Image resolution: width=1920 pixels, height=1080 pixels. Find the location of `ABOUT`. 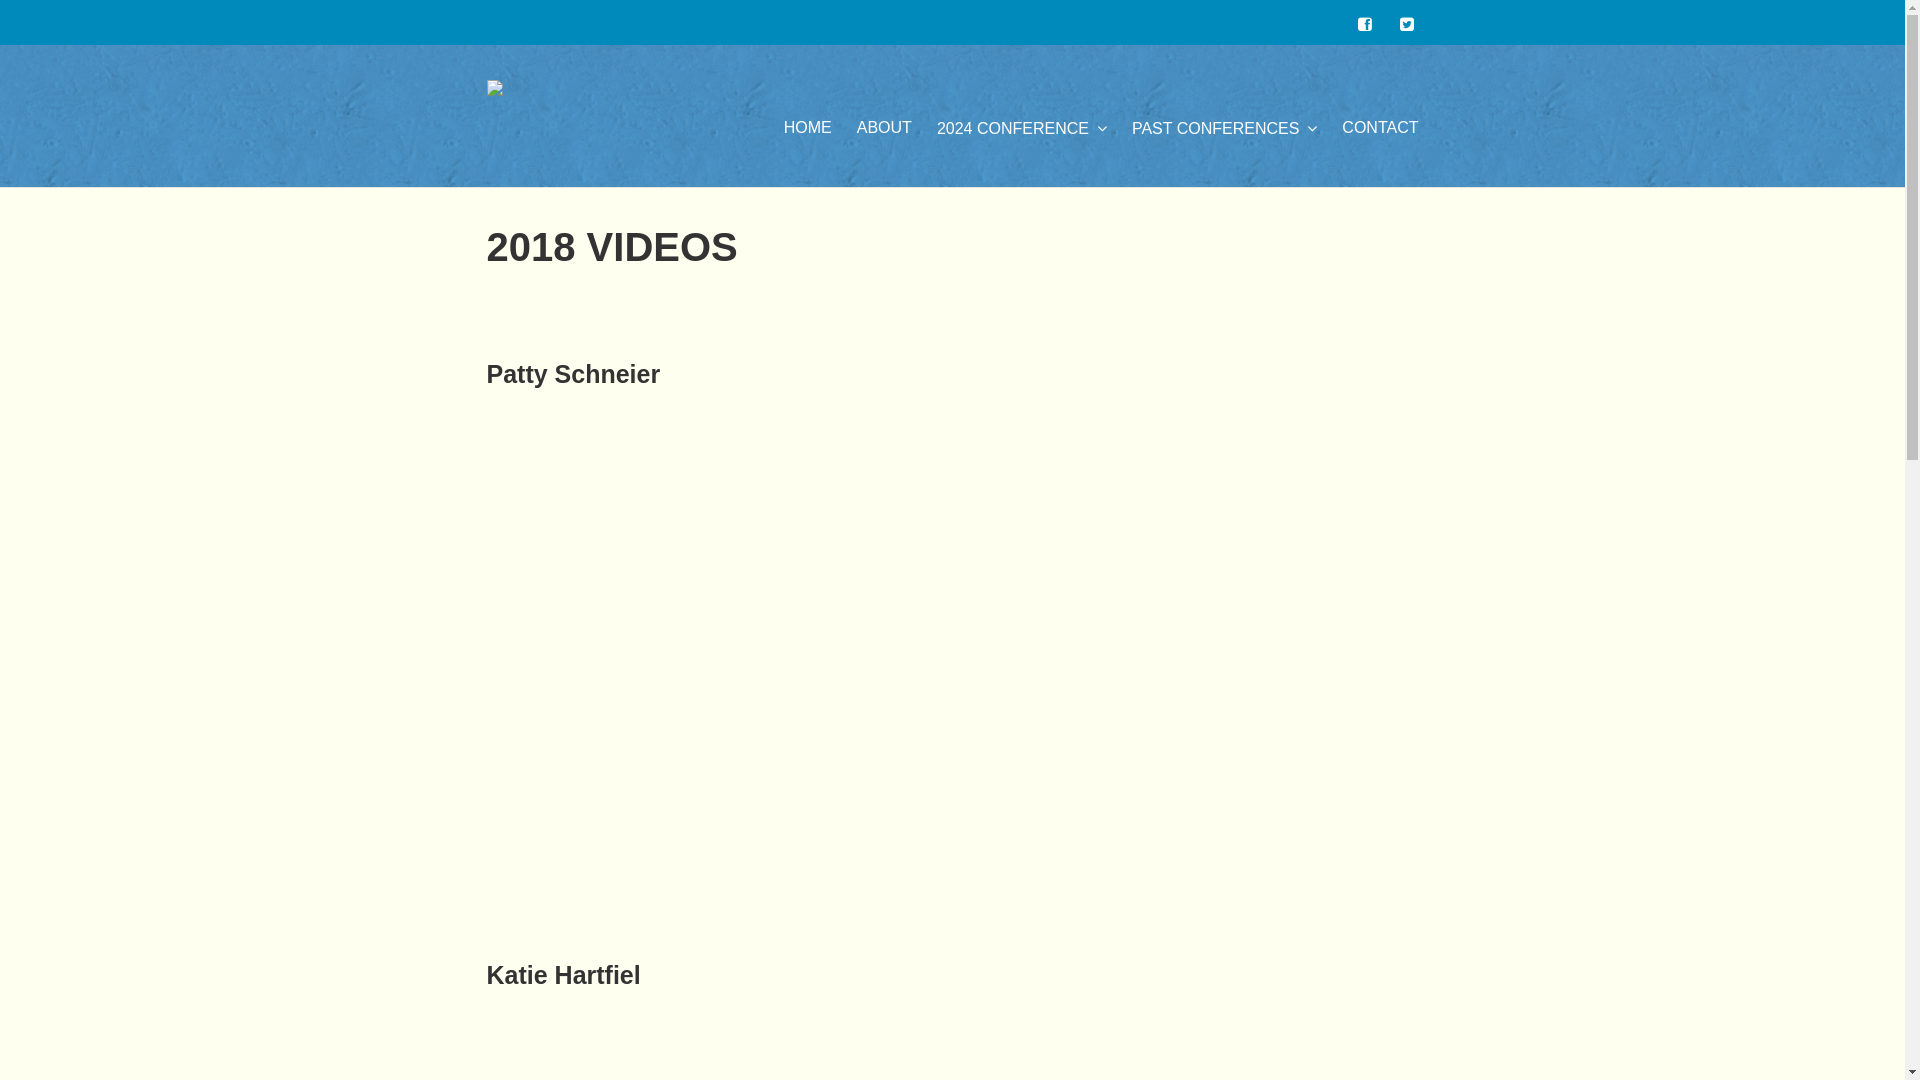

ABOUT is located at coordinates (884, 150).